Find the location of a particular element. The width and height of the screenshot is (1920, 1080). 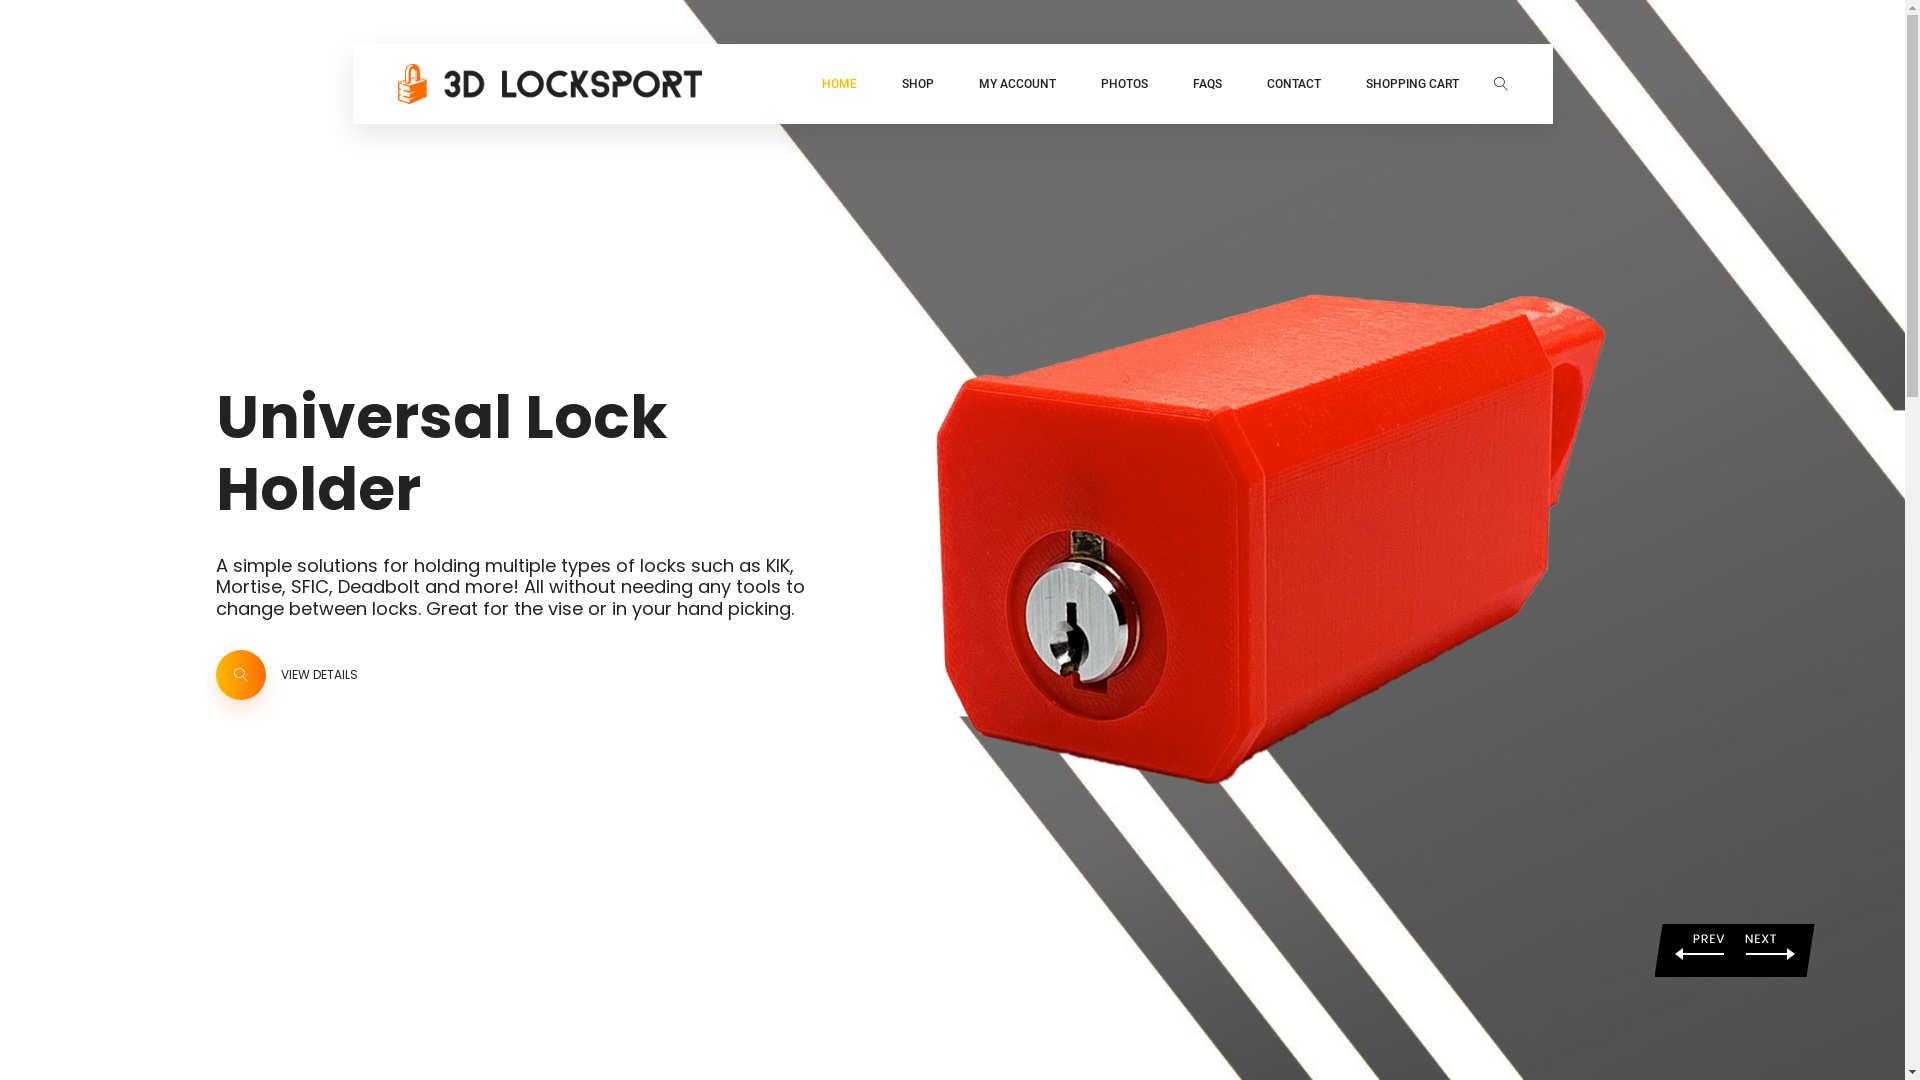

FAQS is located at coordinates (1206, 84).